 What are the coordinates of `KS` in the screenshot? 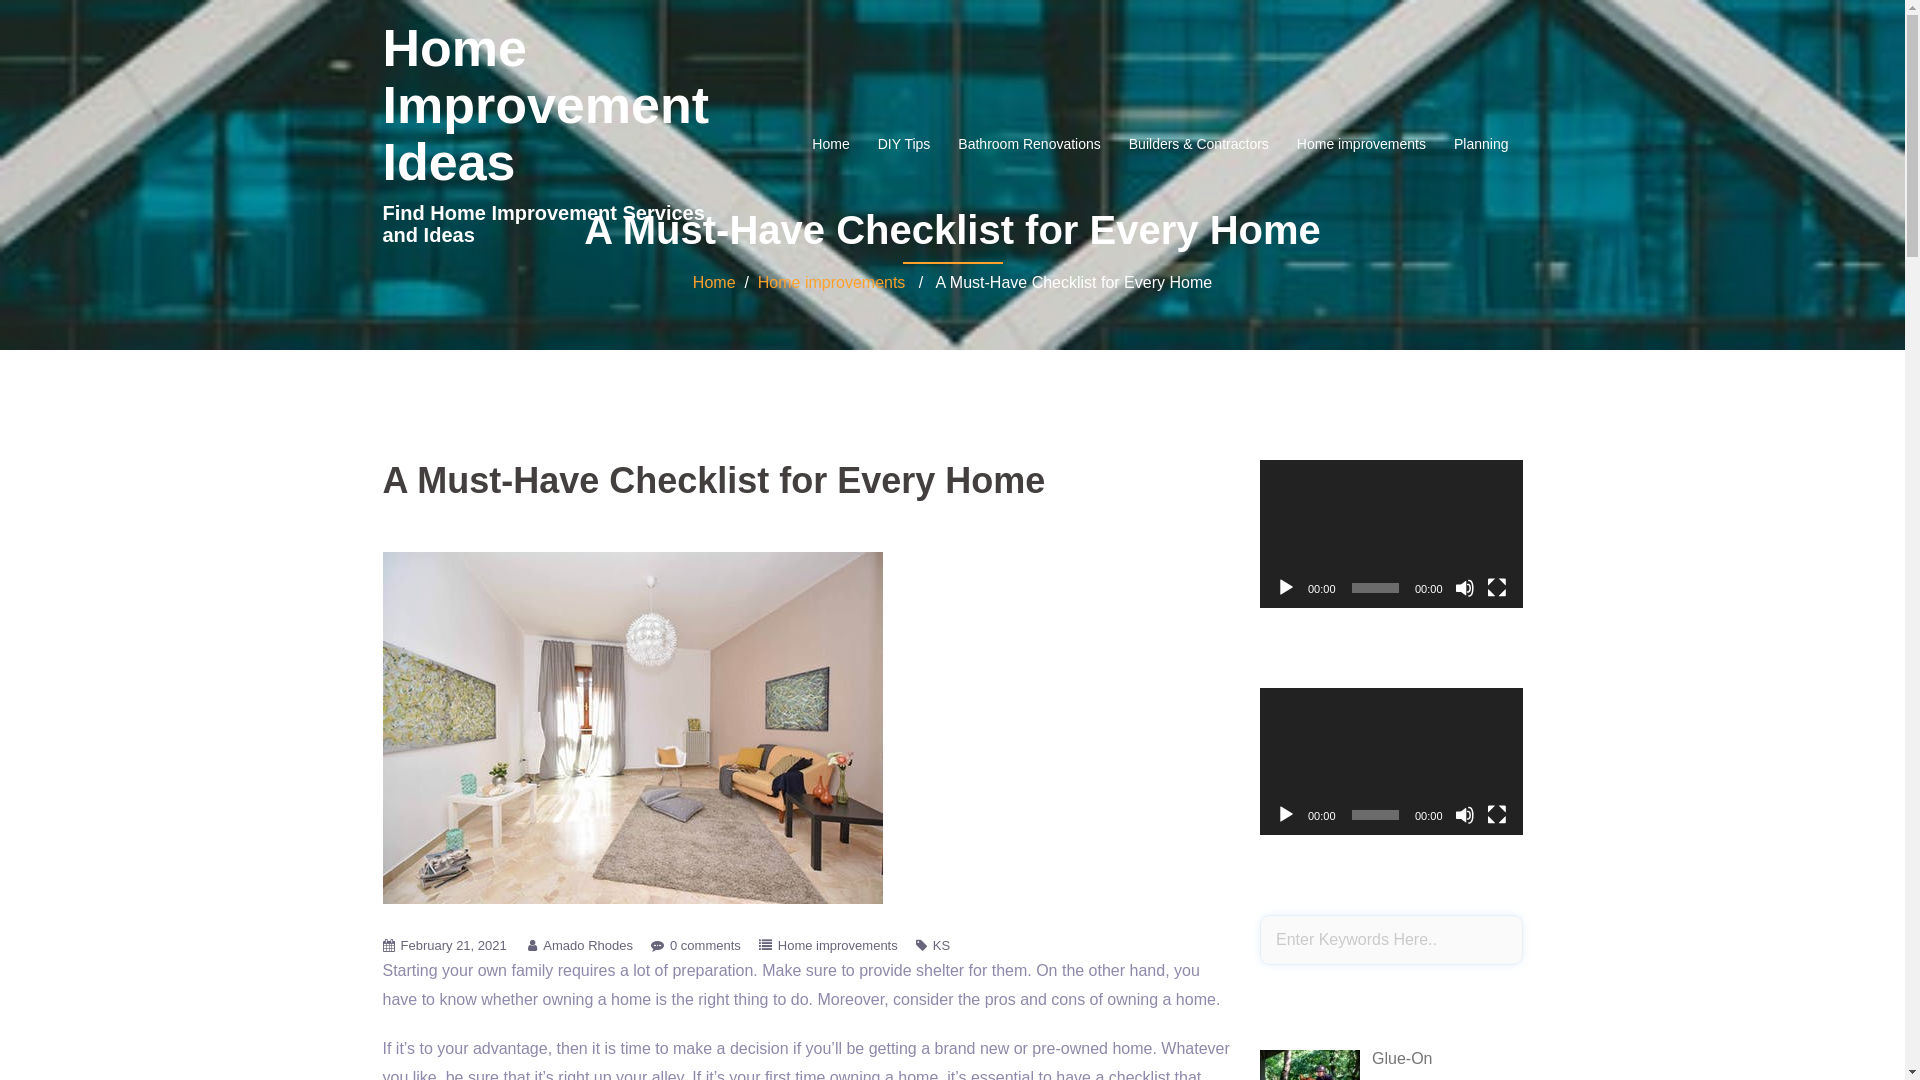 It's located at (942, 946).